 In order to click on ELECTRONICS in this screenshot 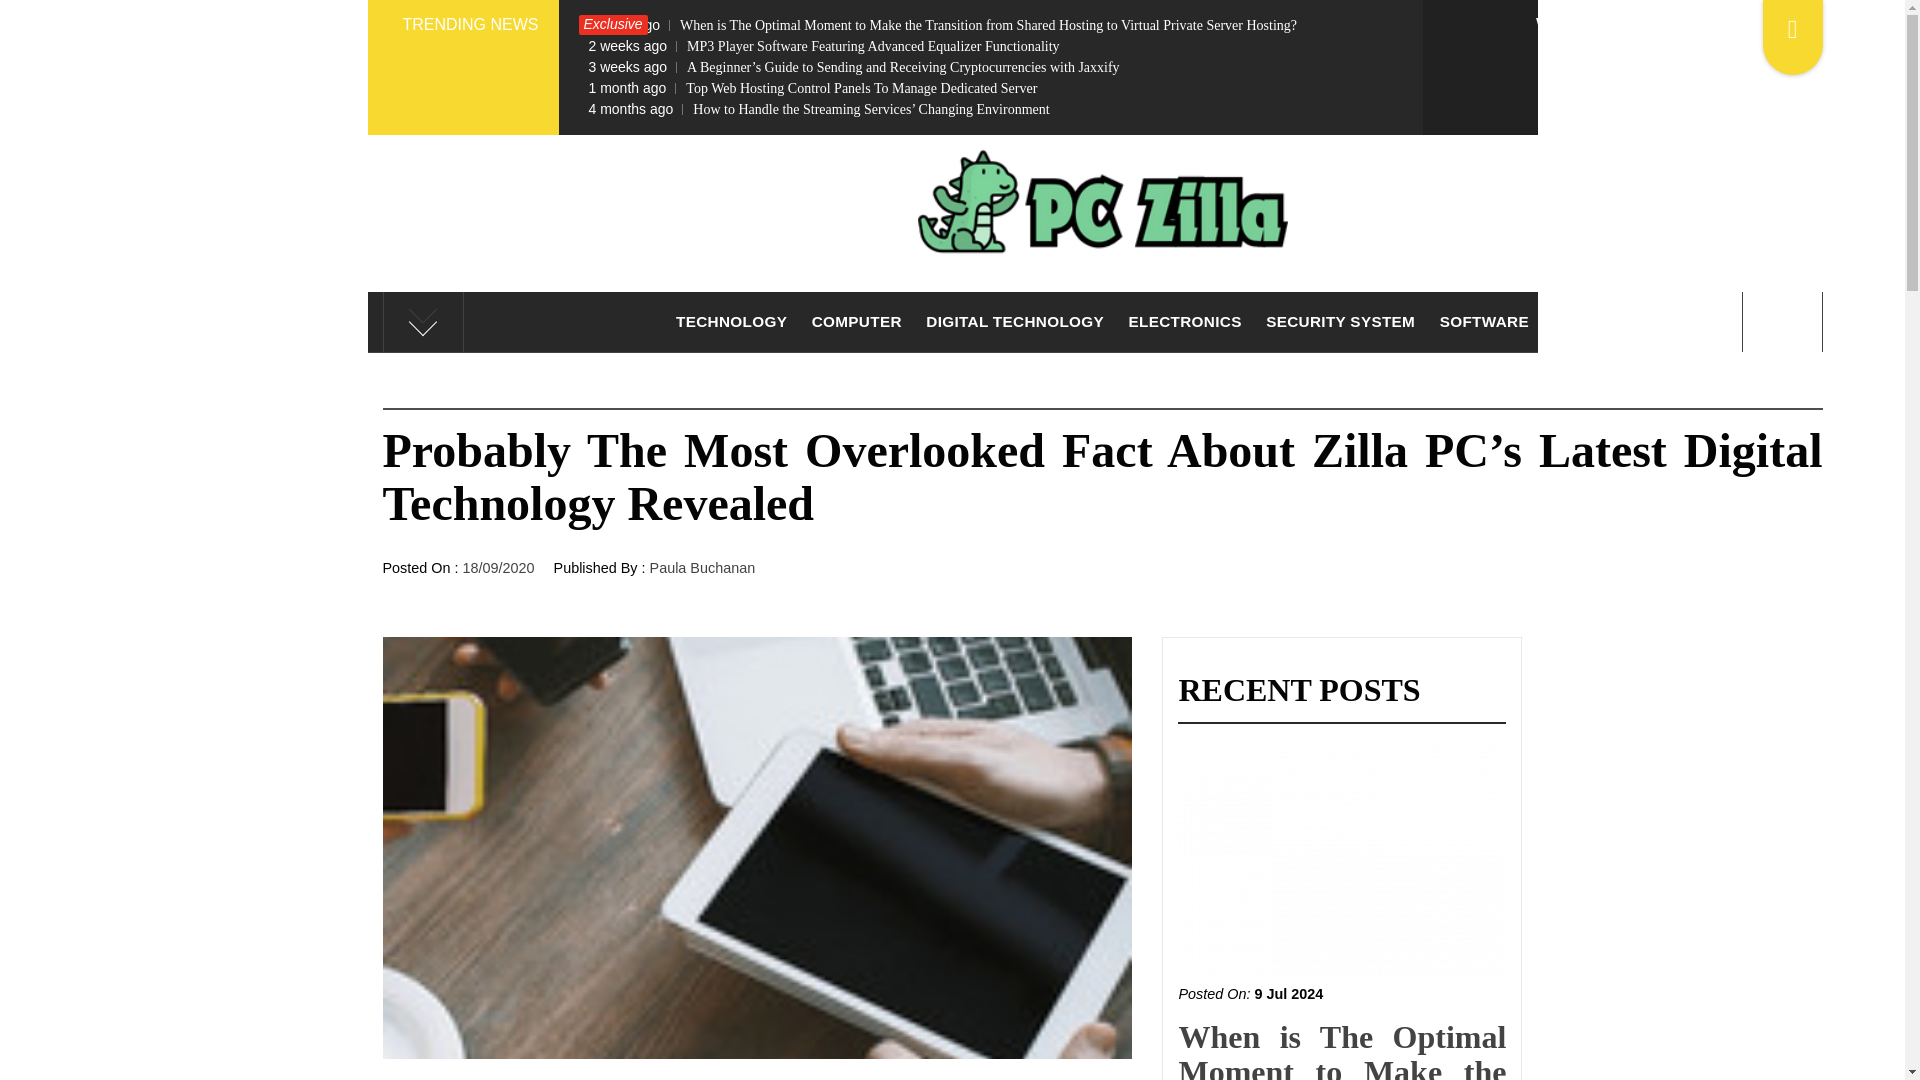, I will do `click(1185, 322)`.